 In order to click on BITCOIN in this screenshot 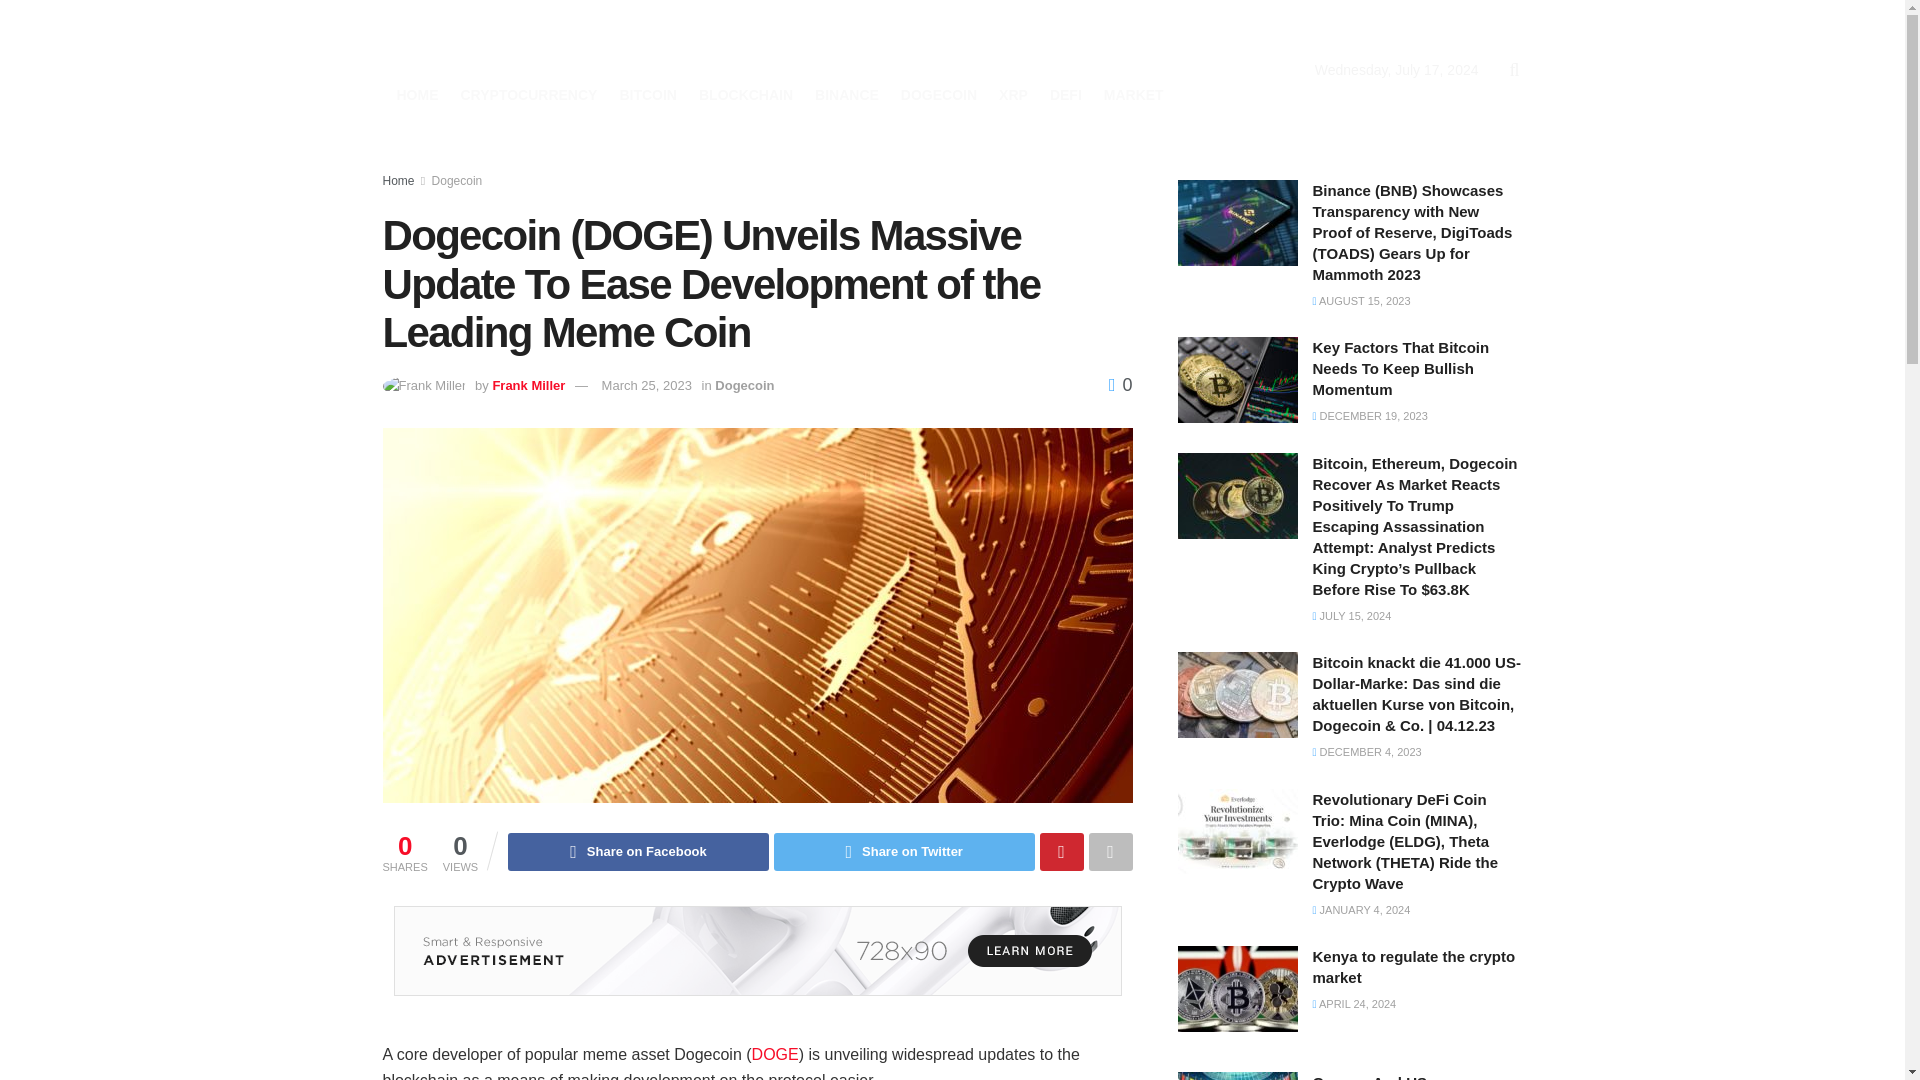, I will do `click(648, 95)`.